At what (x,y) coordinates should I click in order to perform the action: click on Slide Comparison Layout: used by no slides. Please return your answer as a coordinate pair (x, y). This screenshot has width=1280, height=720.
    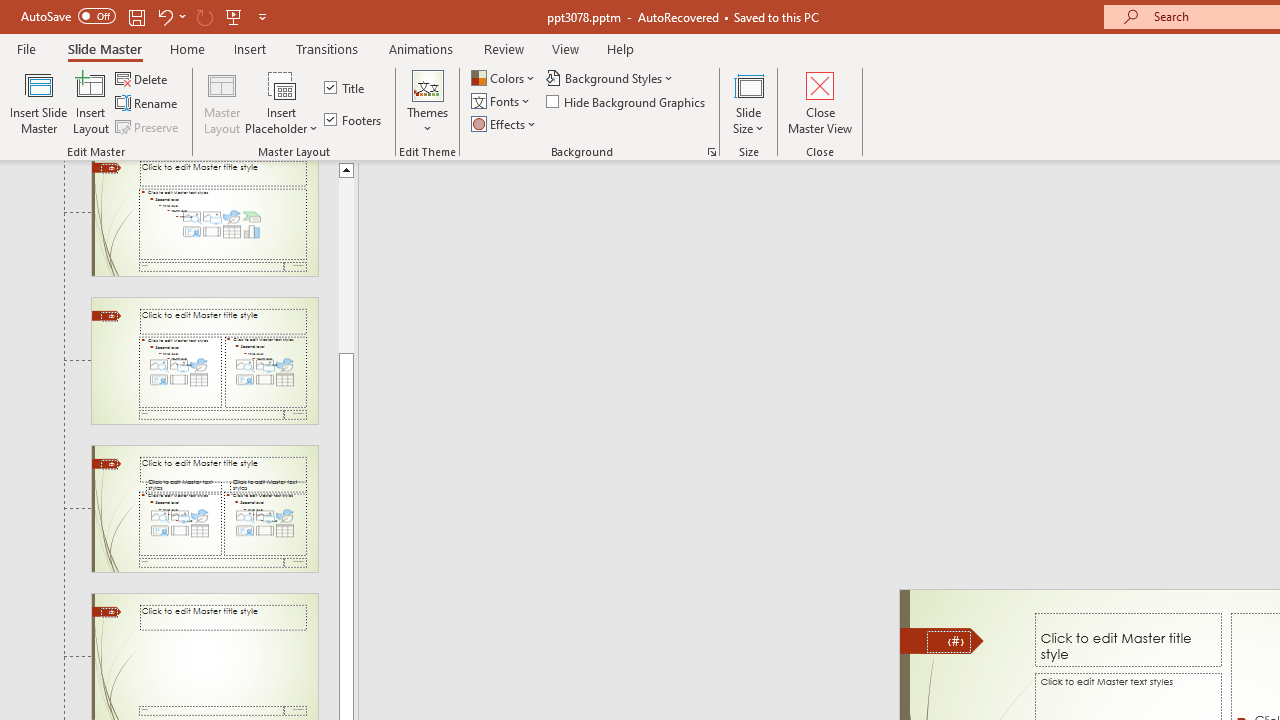
    Looking at the image, I should click on (204, 508).